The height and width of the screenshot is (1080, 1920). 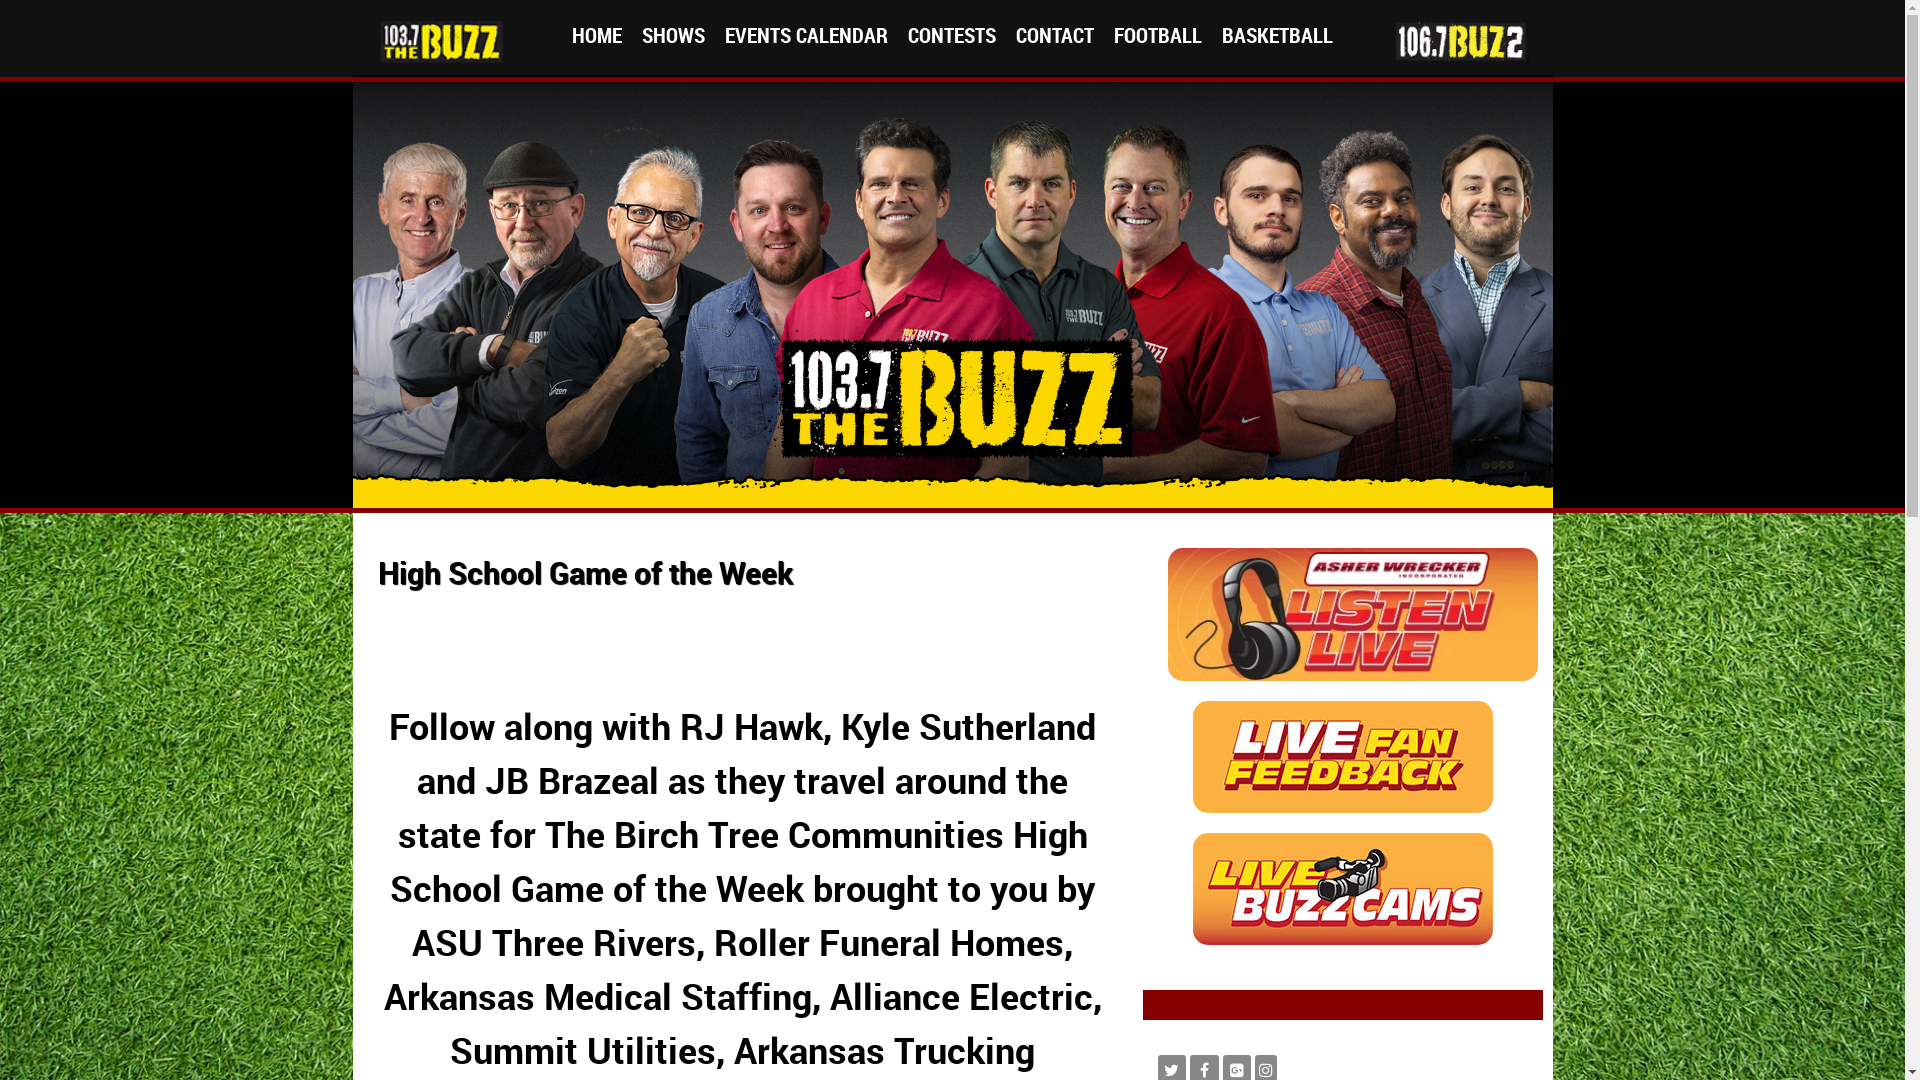 What do you see at coordinates (597, 35) in the screenshot?
I see `HOME` at bounding box center [597, 35].